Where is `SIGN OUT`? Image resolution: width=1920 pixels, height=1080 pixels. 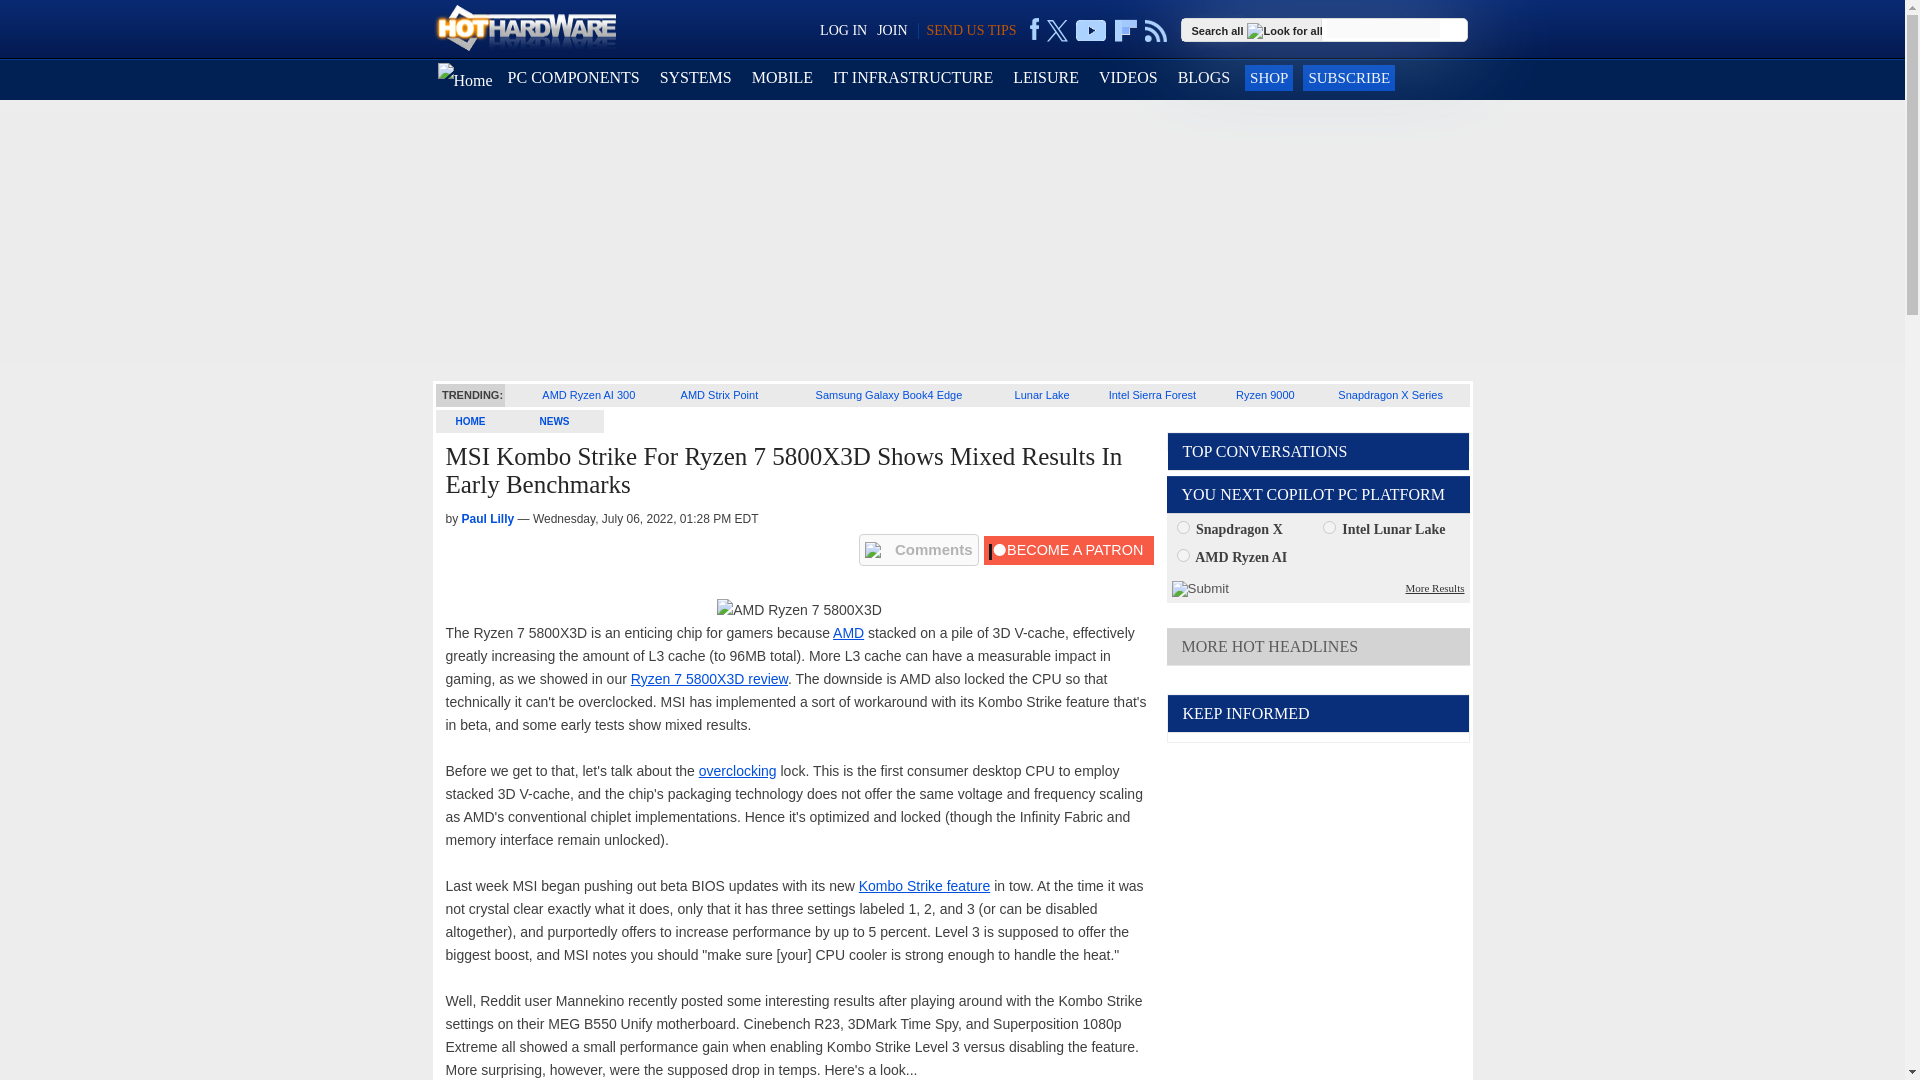
SIGN OUT is located at coordinates (52, 24).